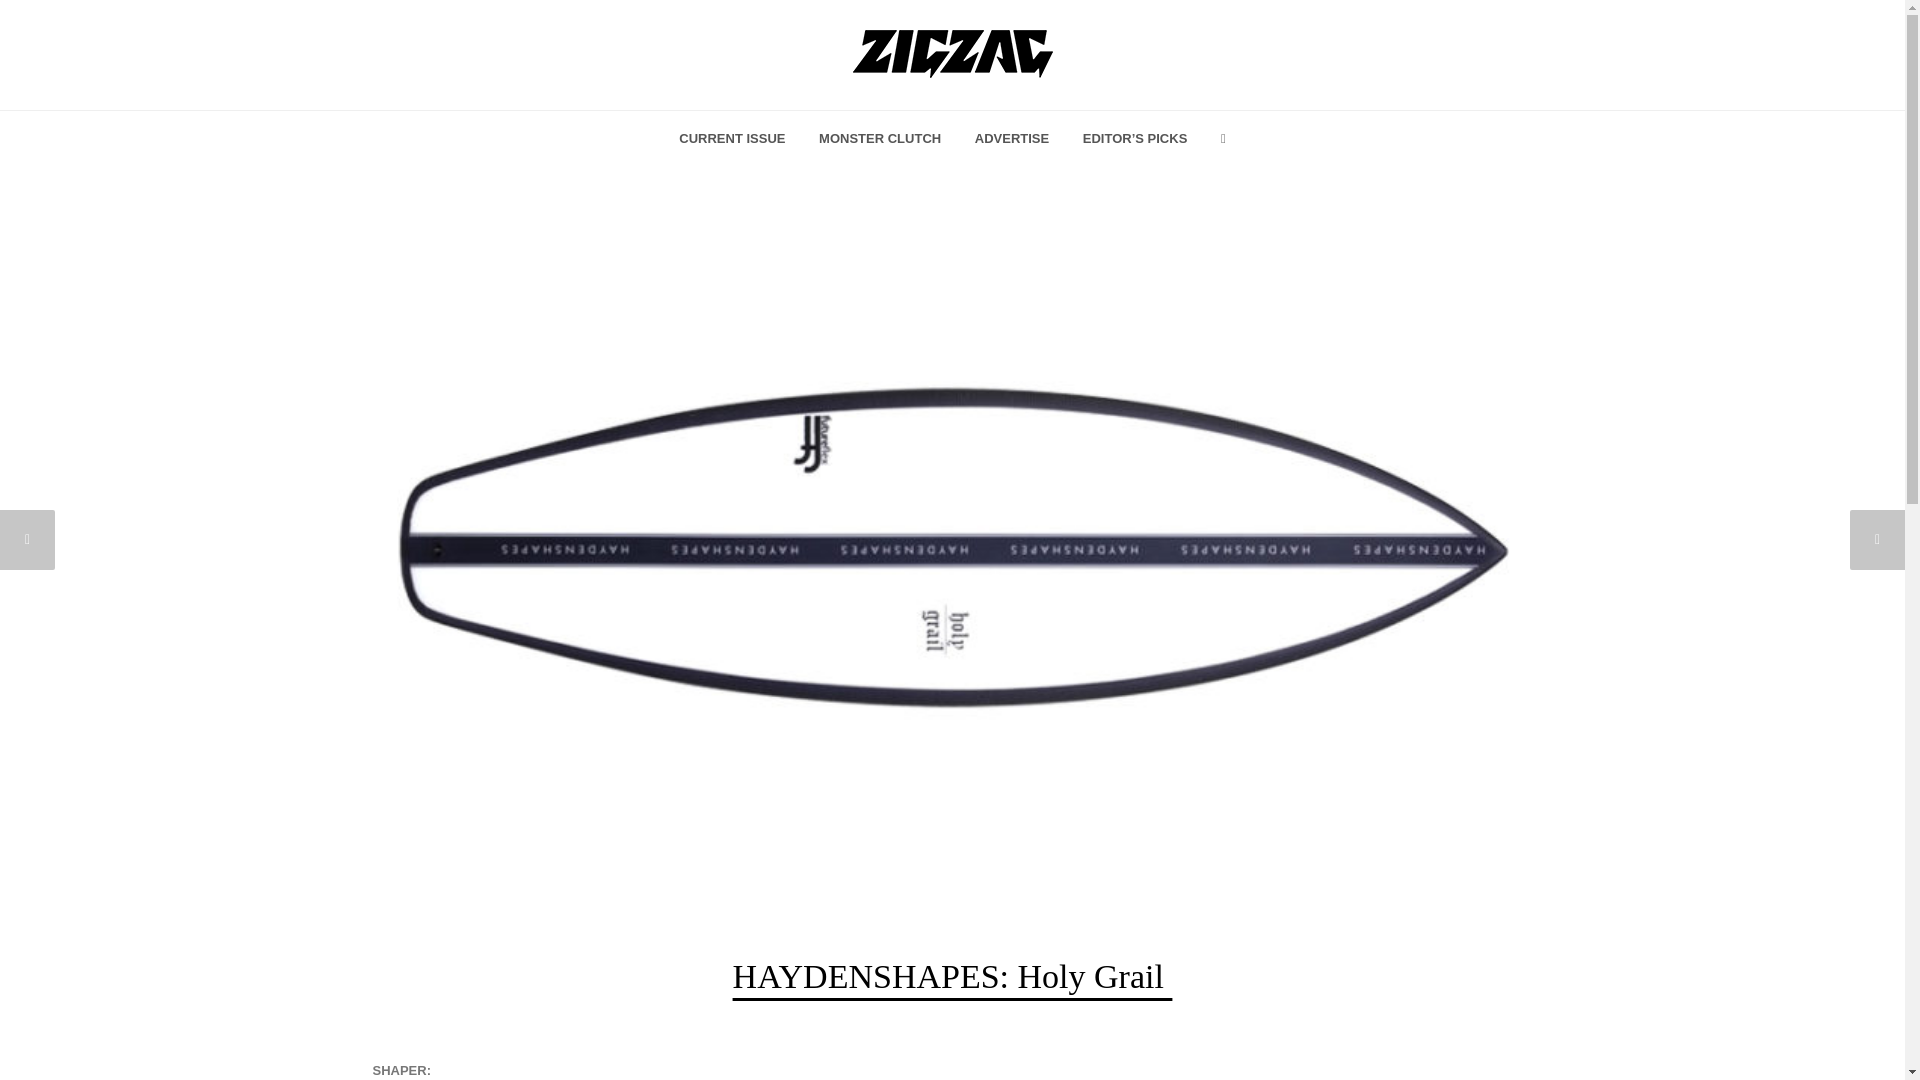  What do you see at coordinates (732, 140) in the screenshot?
I see `CURRENT ISSUE` at bounding box center [732, 140].